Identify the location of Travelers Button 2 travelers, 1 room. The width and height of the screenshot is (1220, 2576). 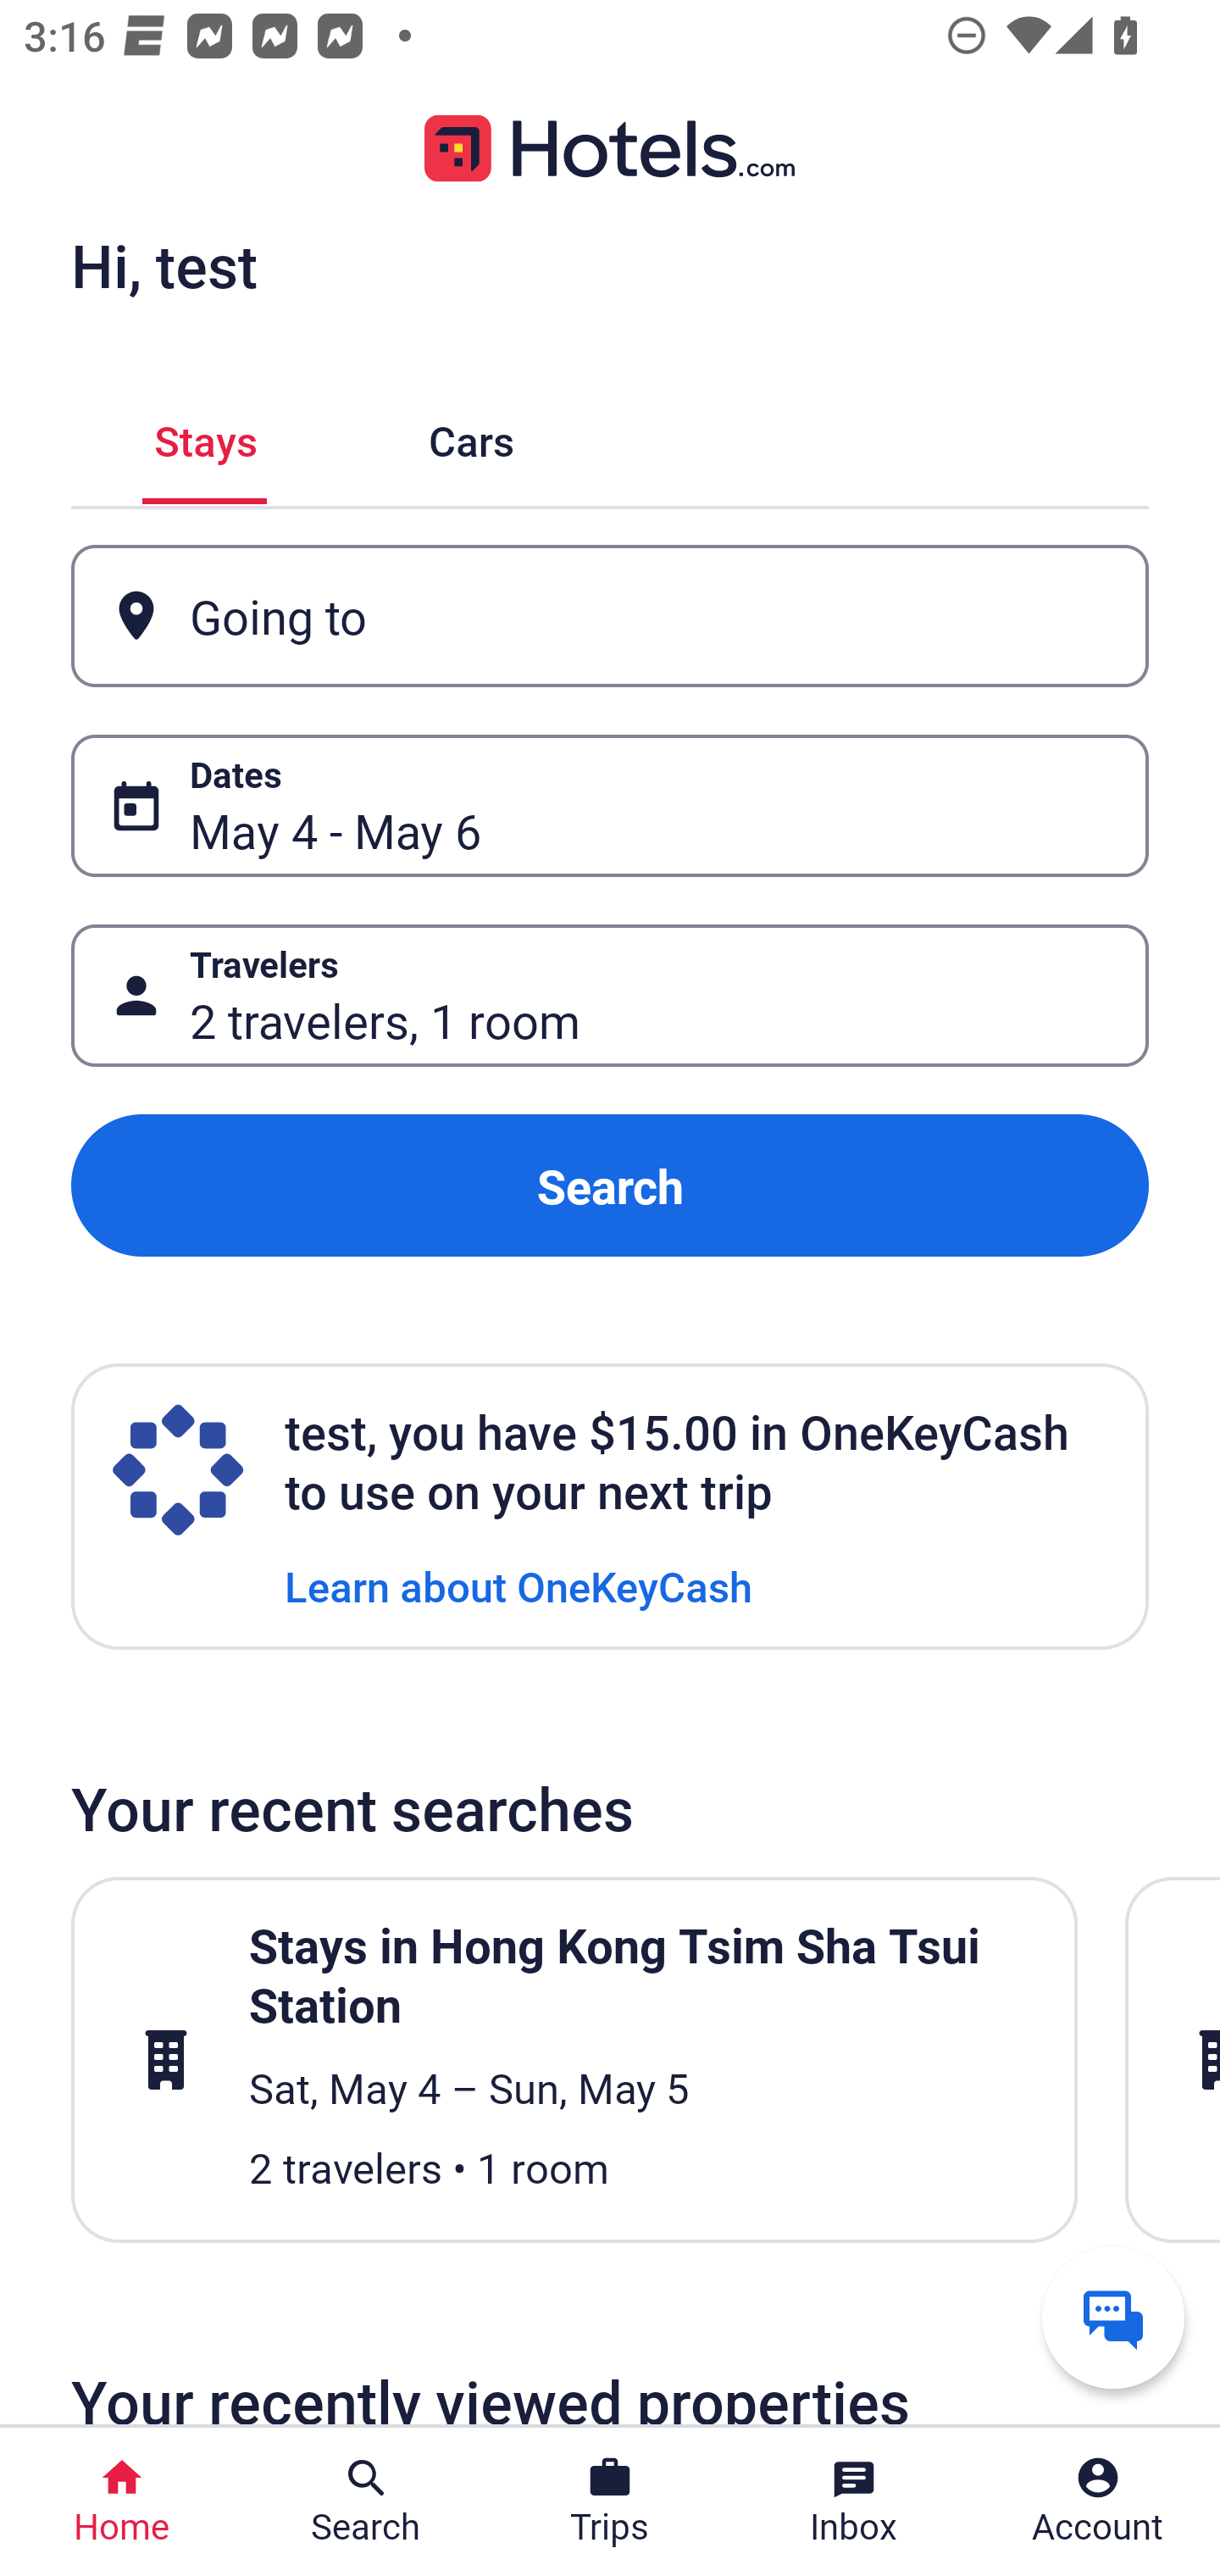
(610, 995).